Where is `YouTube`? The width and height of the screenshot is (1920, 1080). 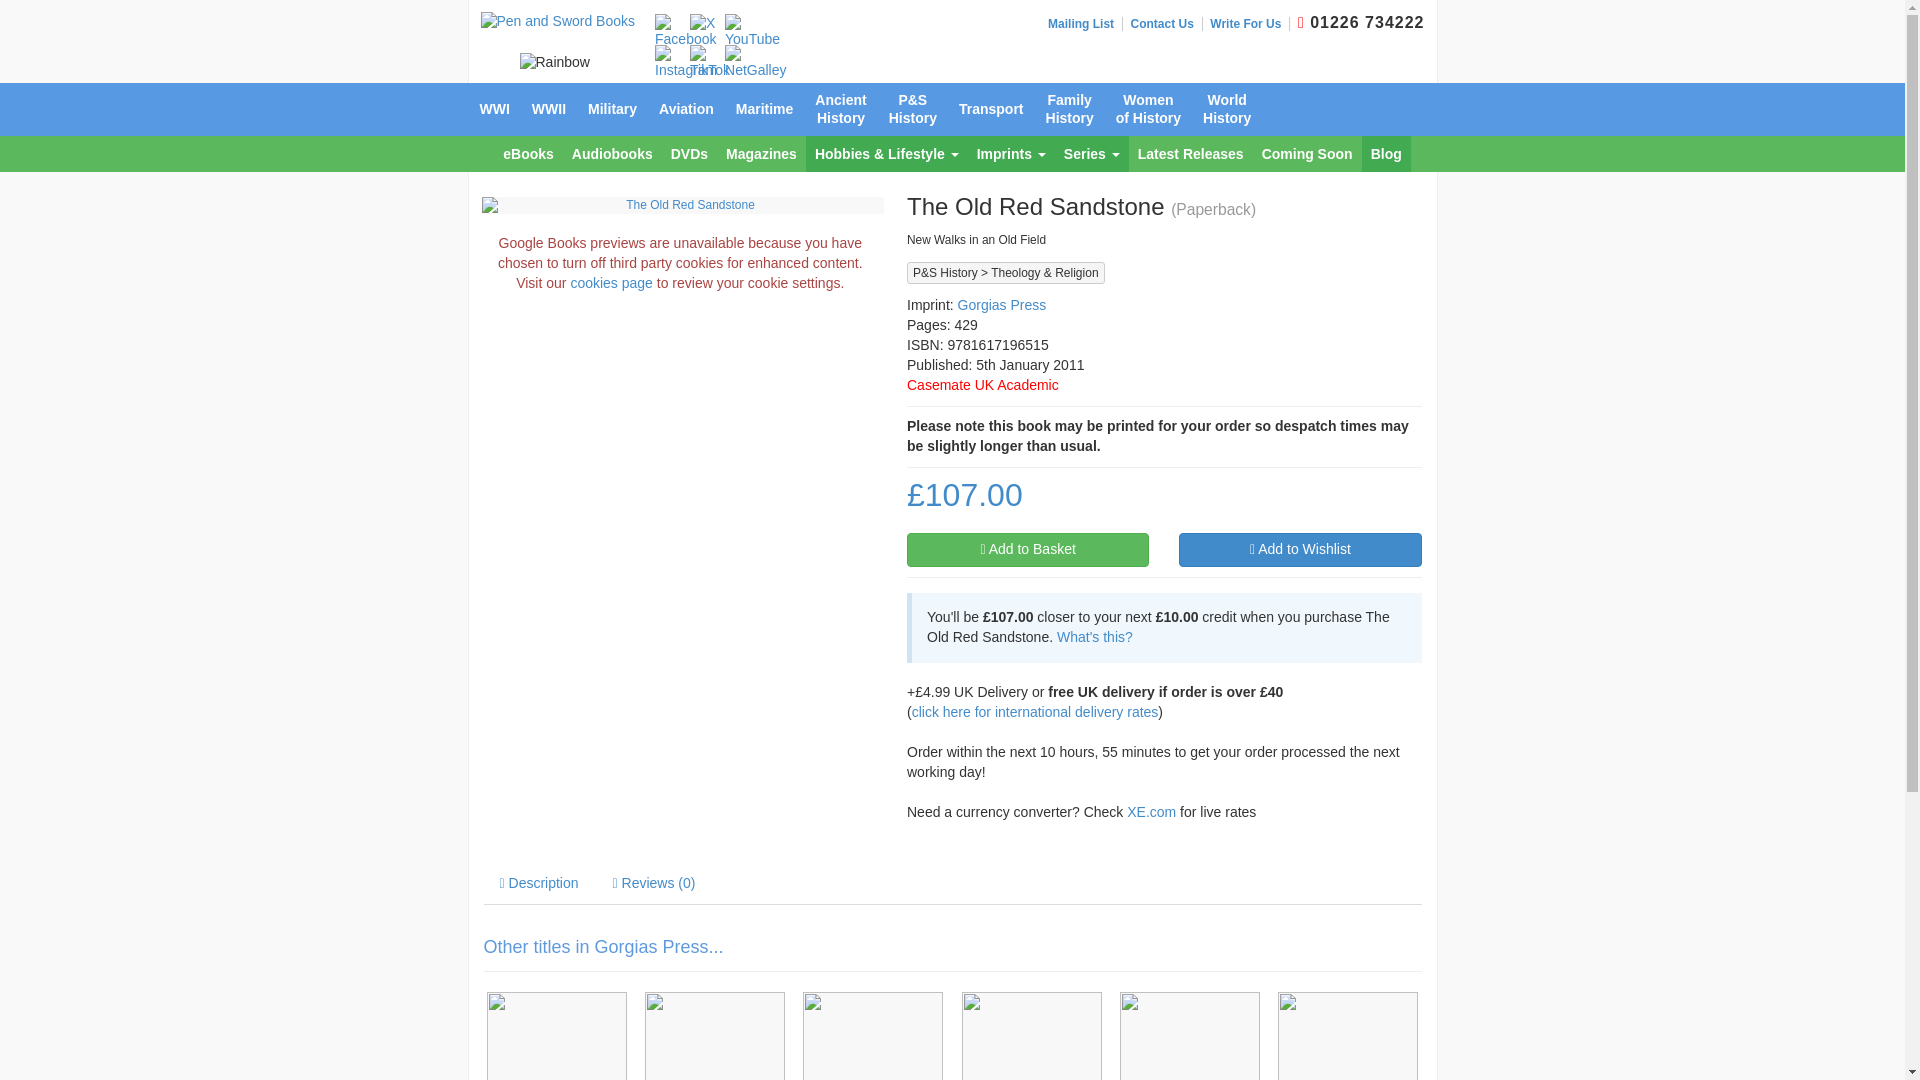 YouTube is located at coordinates (752, 32).